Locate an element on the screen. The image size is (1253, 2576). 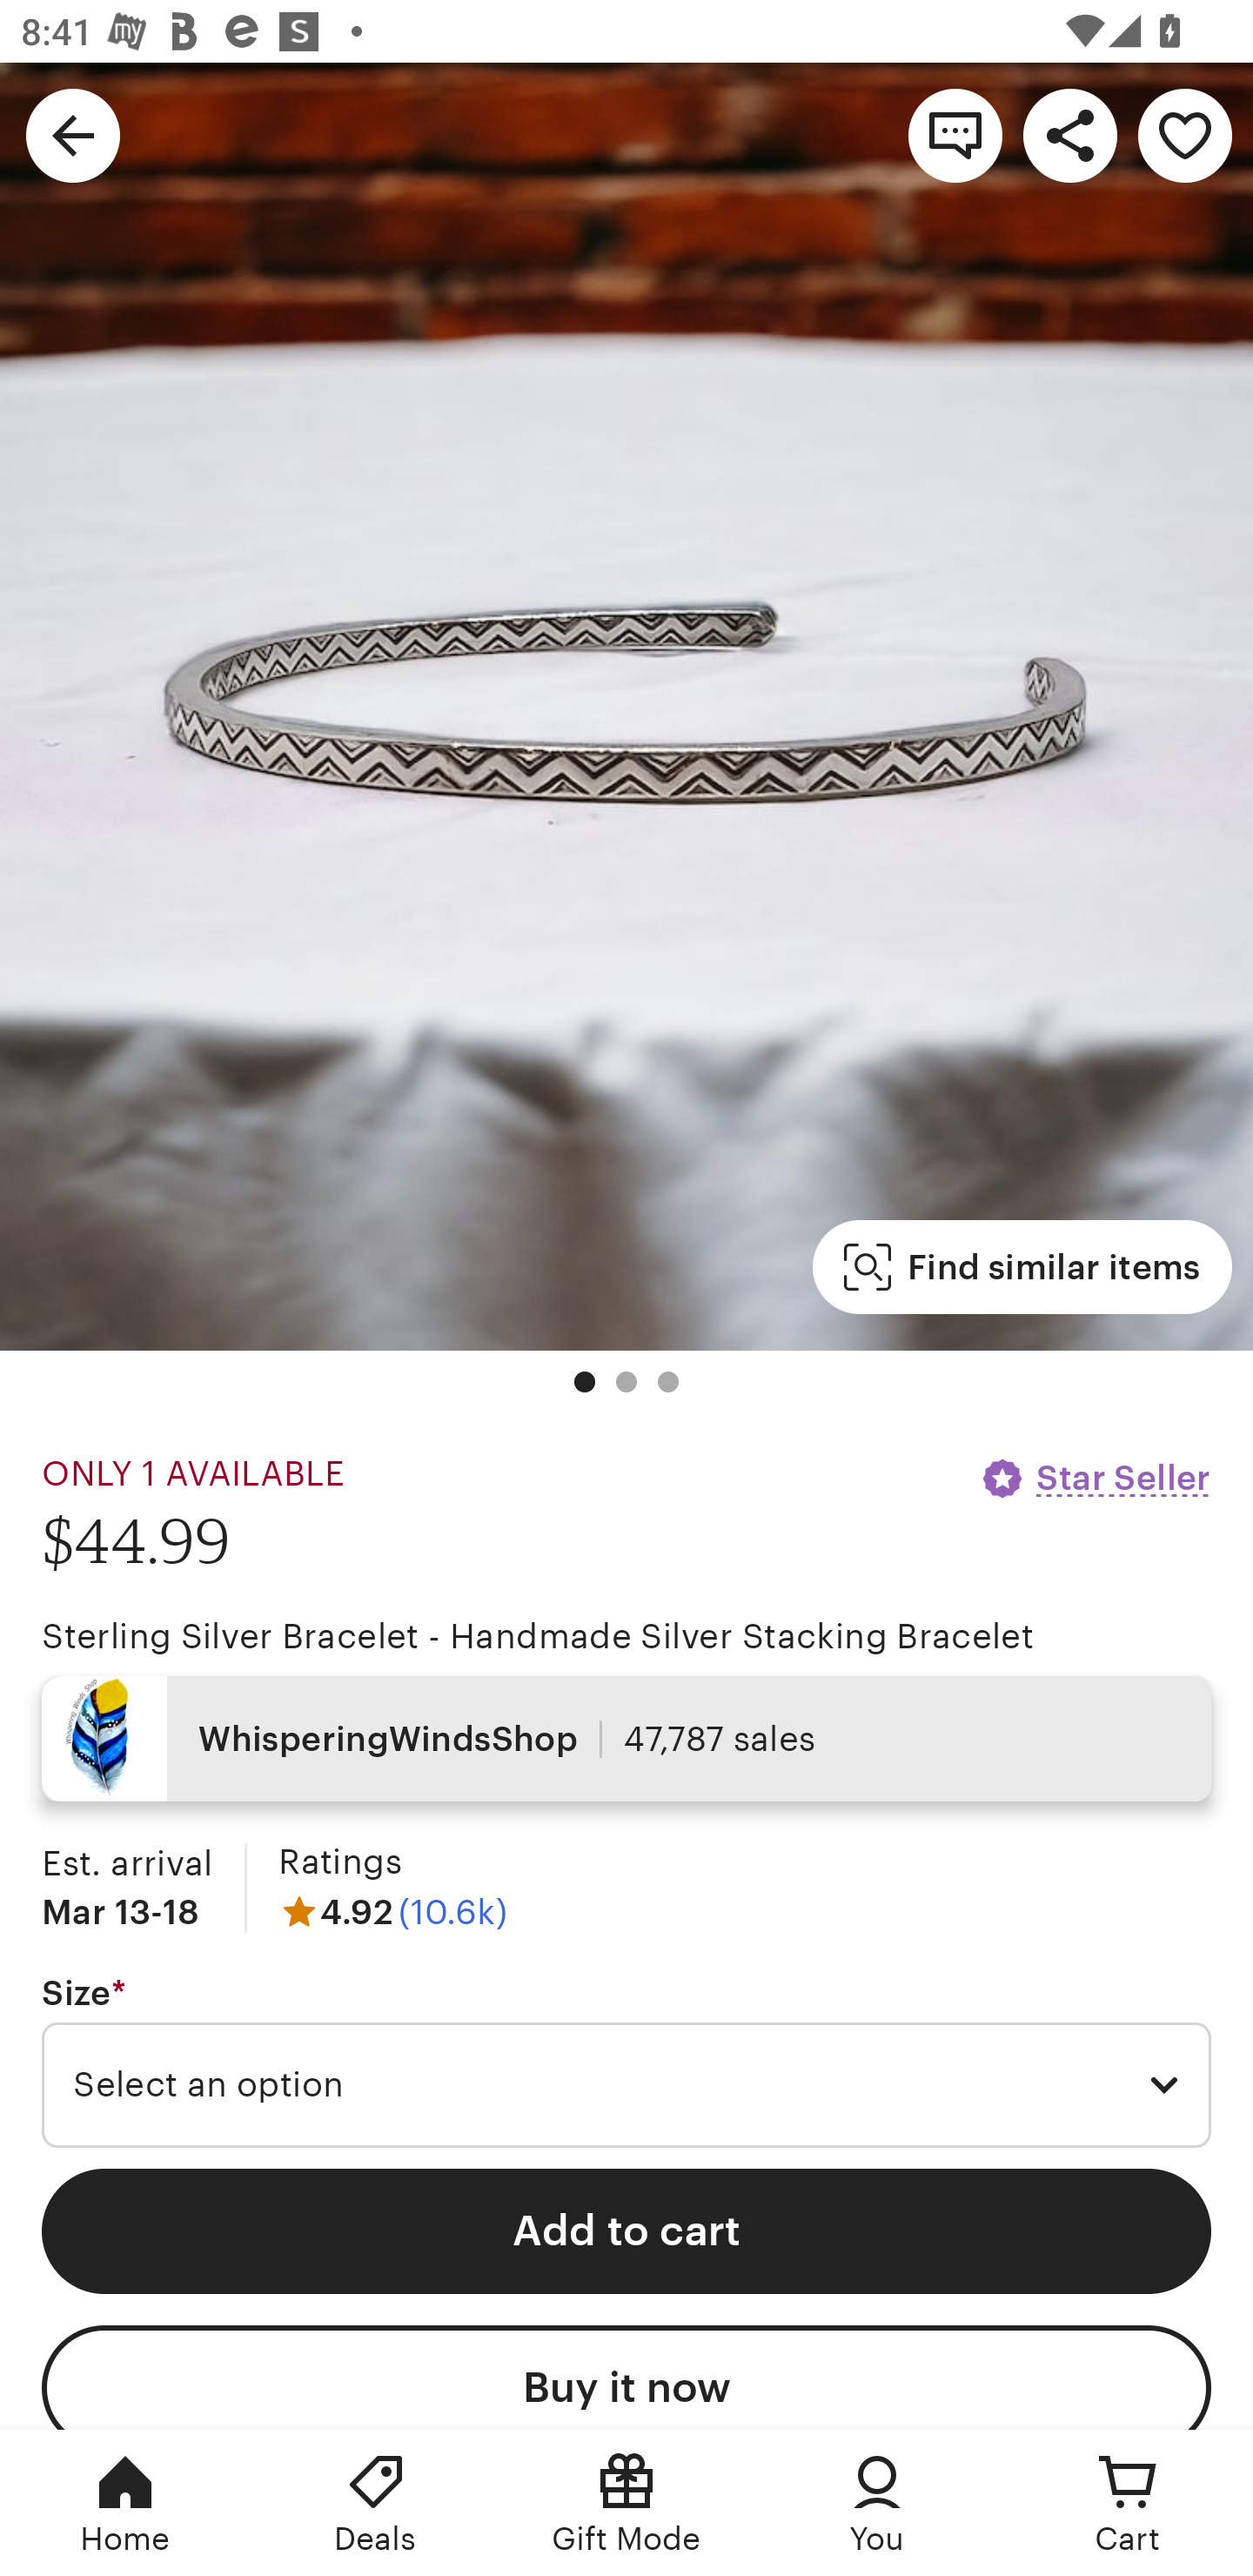
Deals is located at coordinates (376, 2503).